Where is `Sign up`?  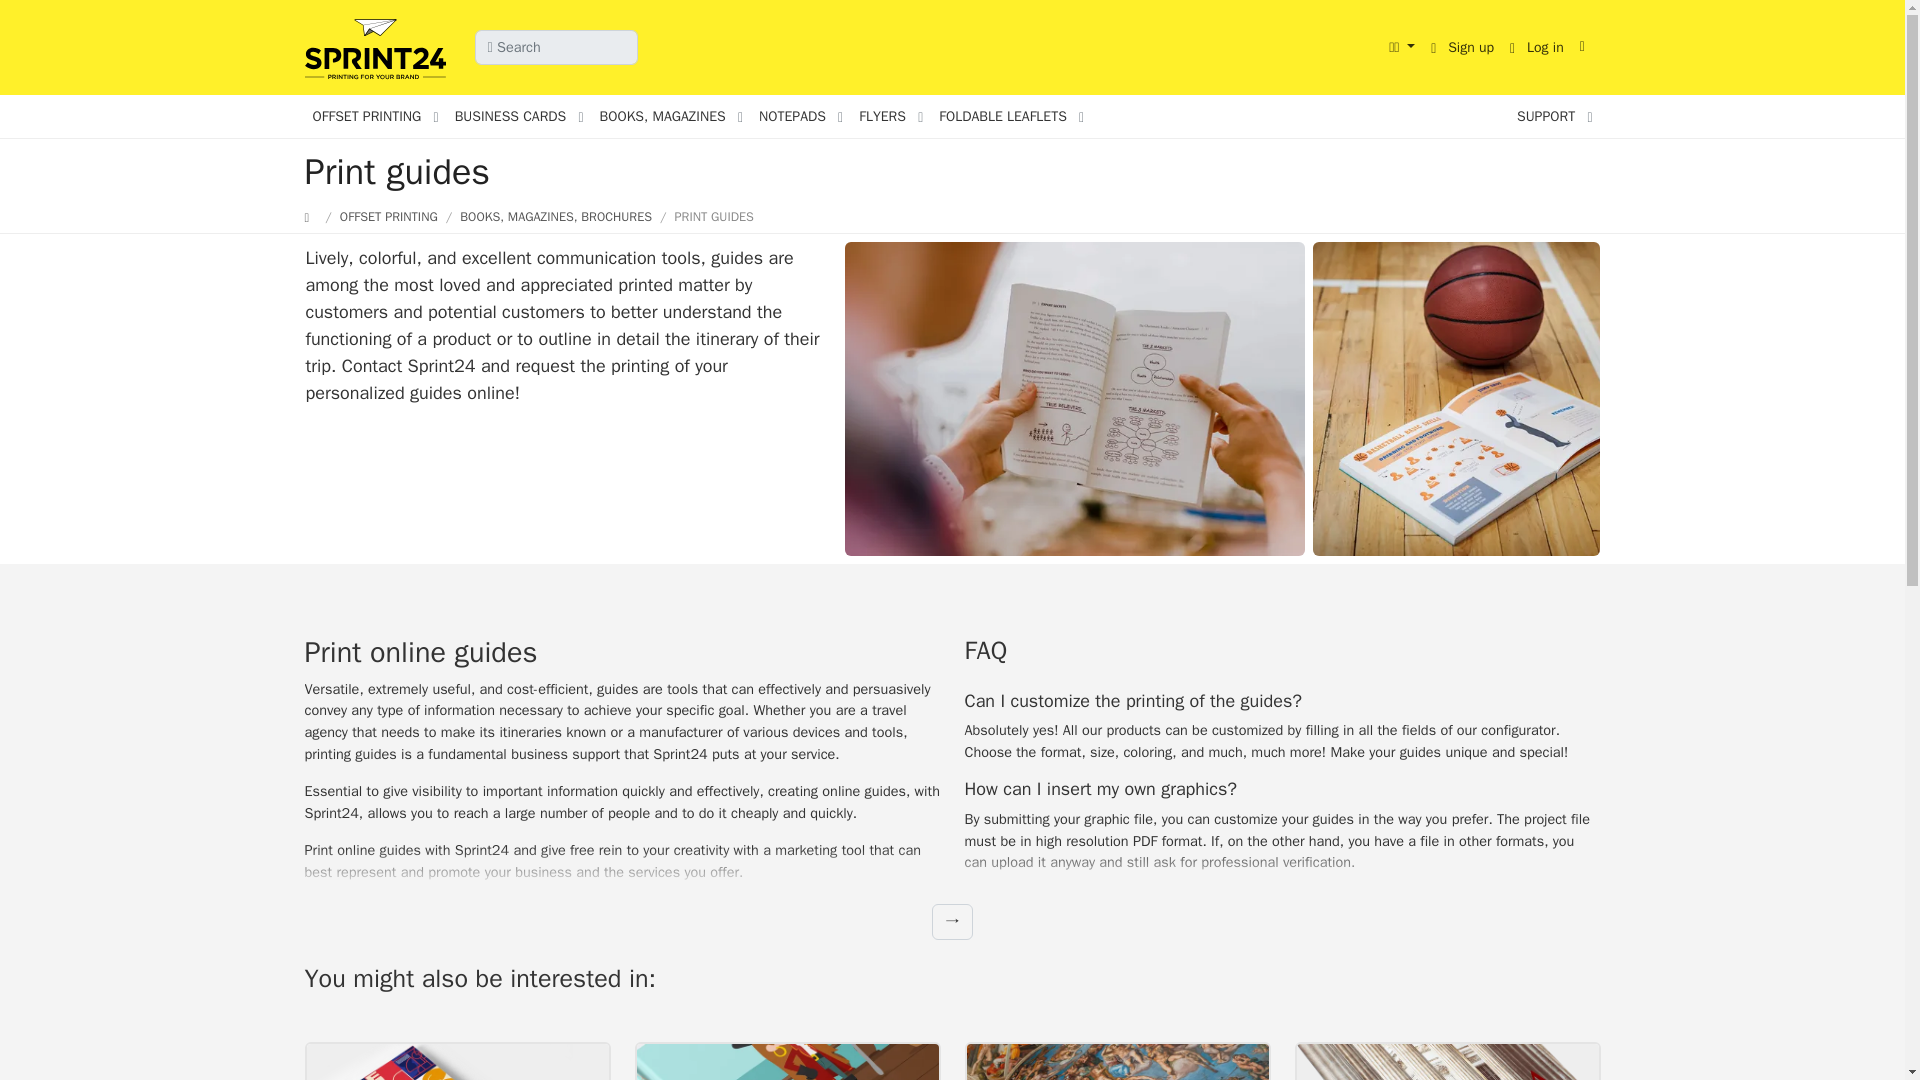 Sign up is located at coordinates (1462, 47).